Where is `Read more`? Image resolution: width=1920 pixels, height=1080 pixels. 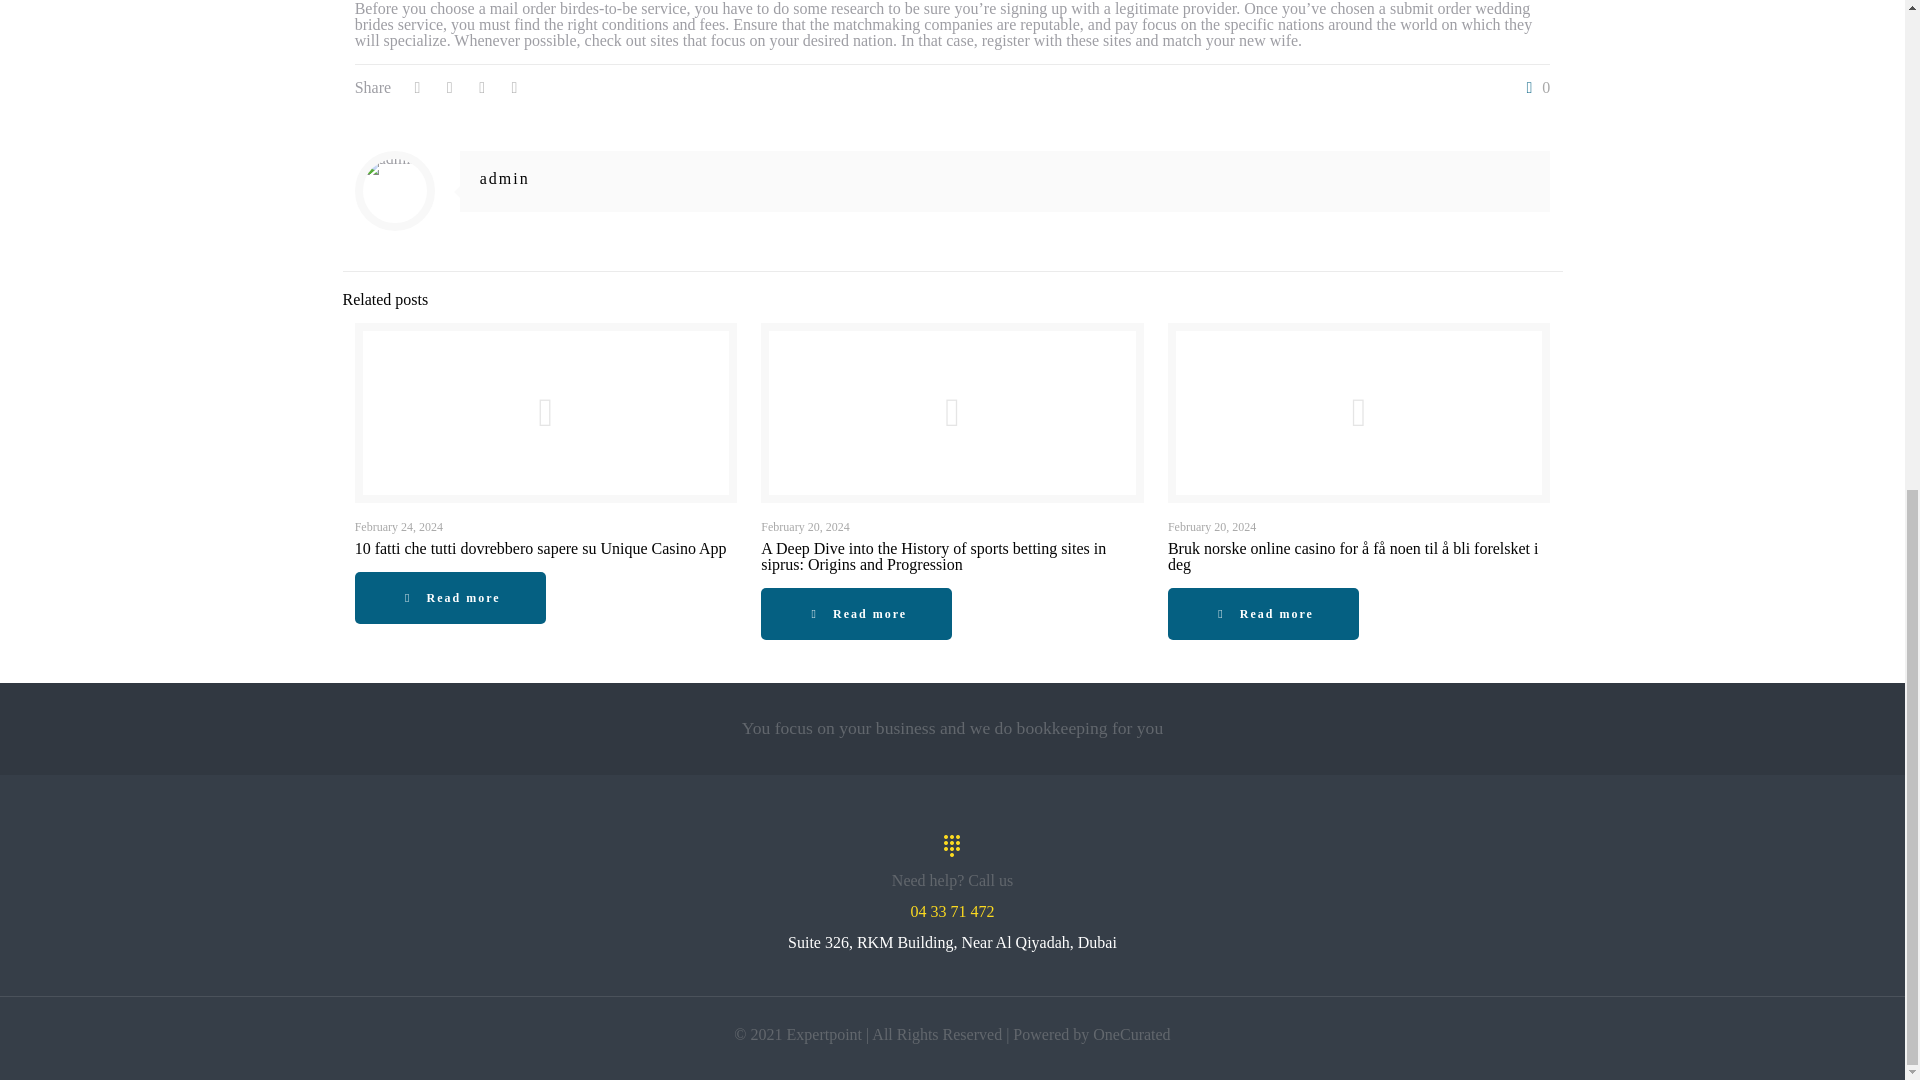
Read more is located at coordinates (856, 614).